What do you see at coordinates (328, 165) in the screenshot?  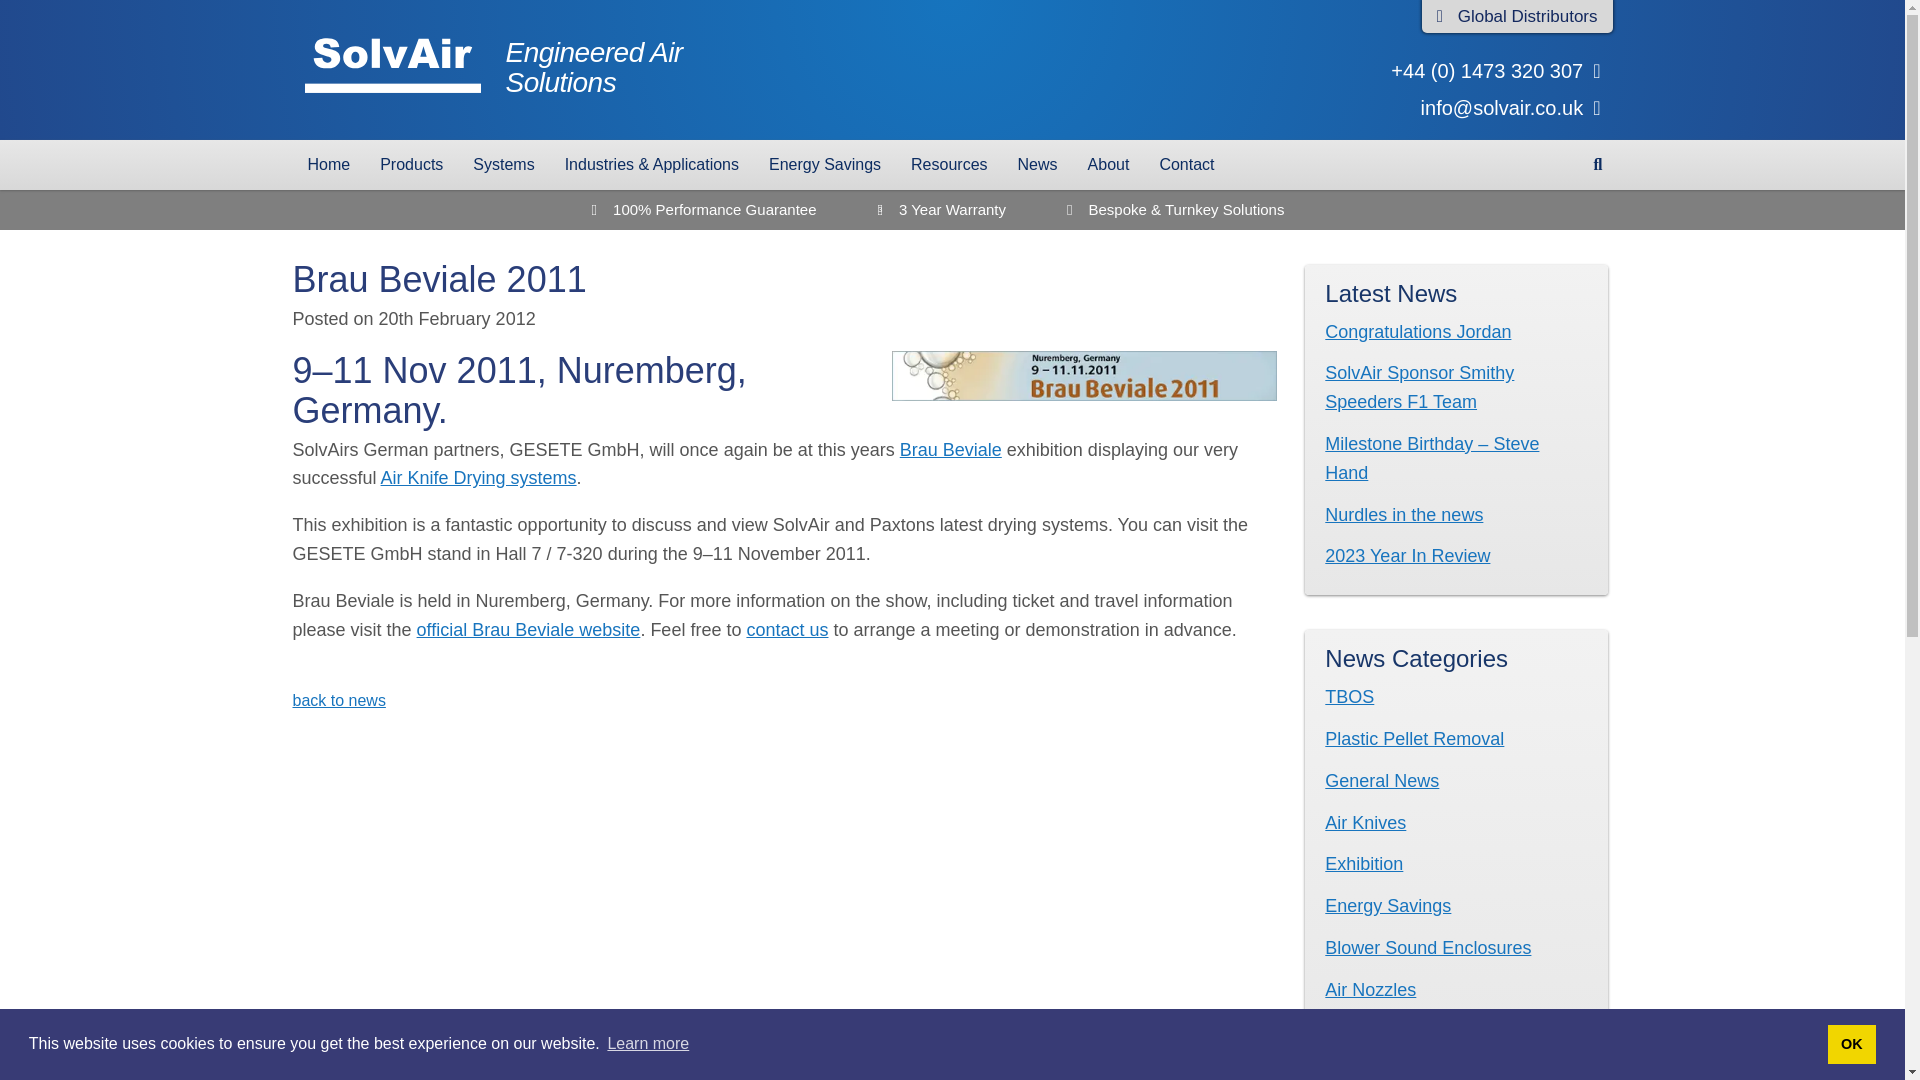 I see `Global Distributors` at bounding box center [328, 165].